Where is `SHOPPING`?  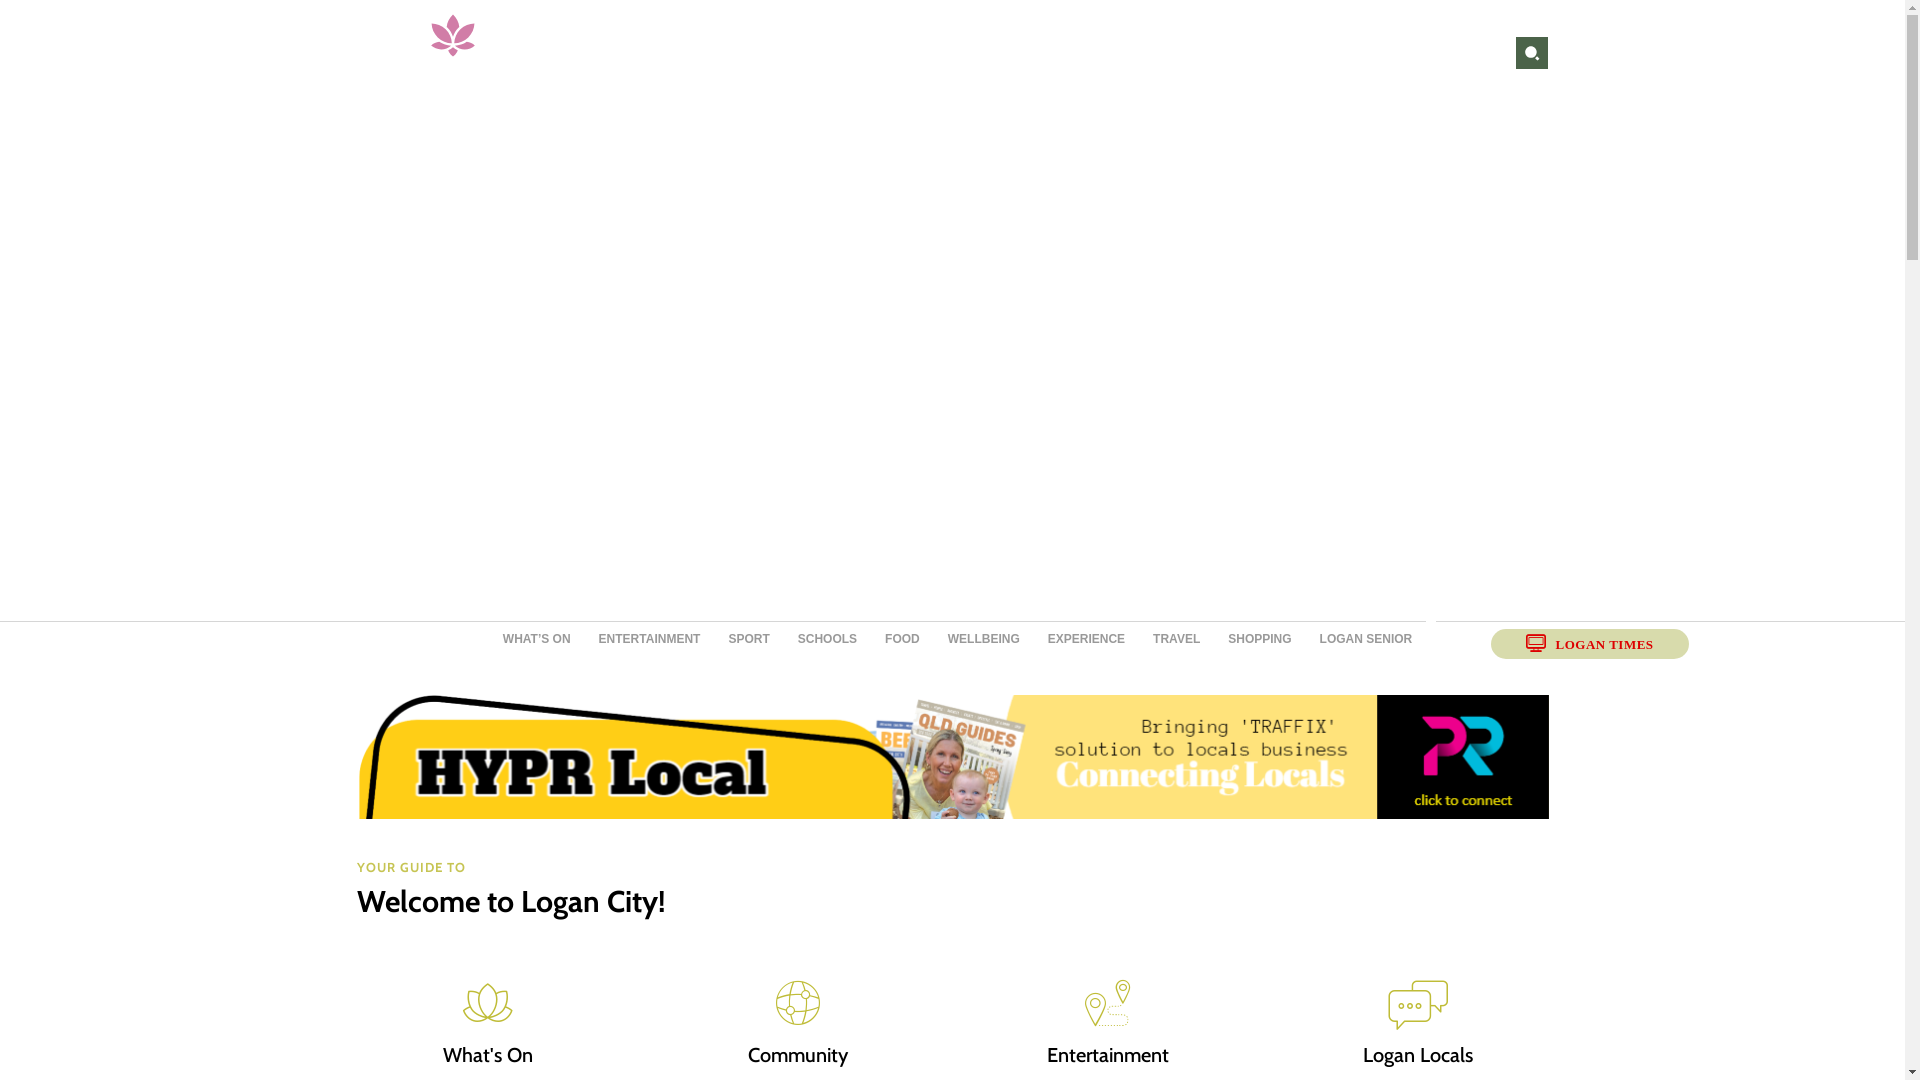
SHOPPING is located at coordinates (1260, 639).